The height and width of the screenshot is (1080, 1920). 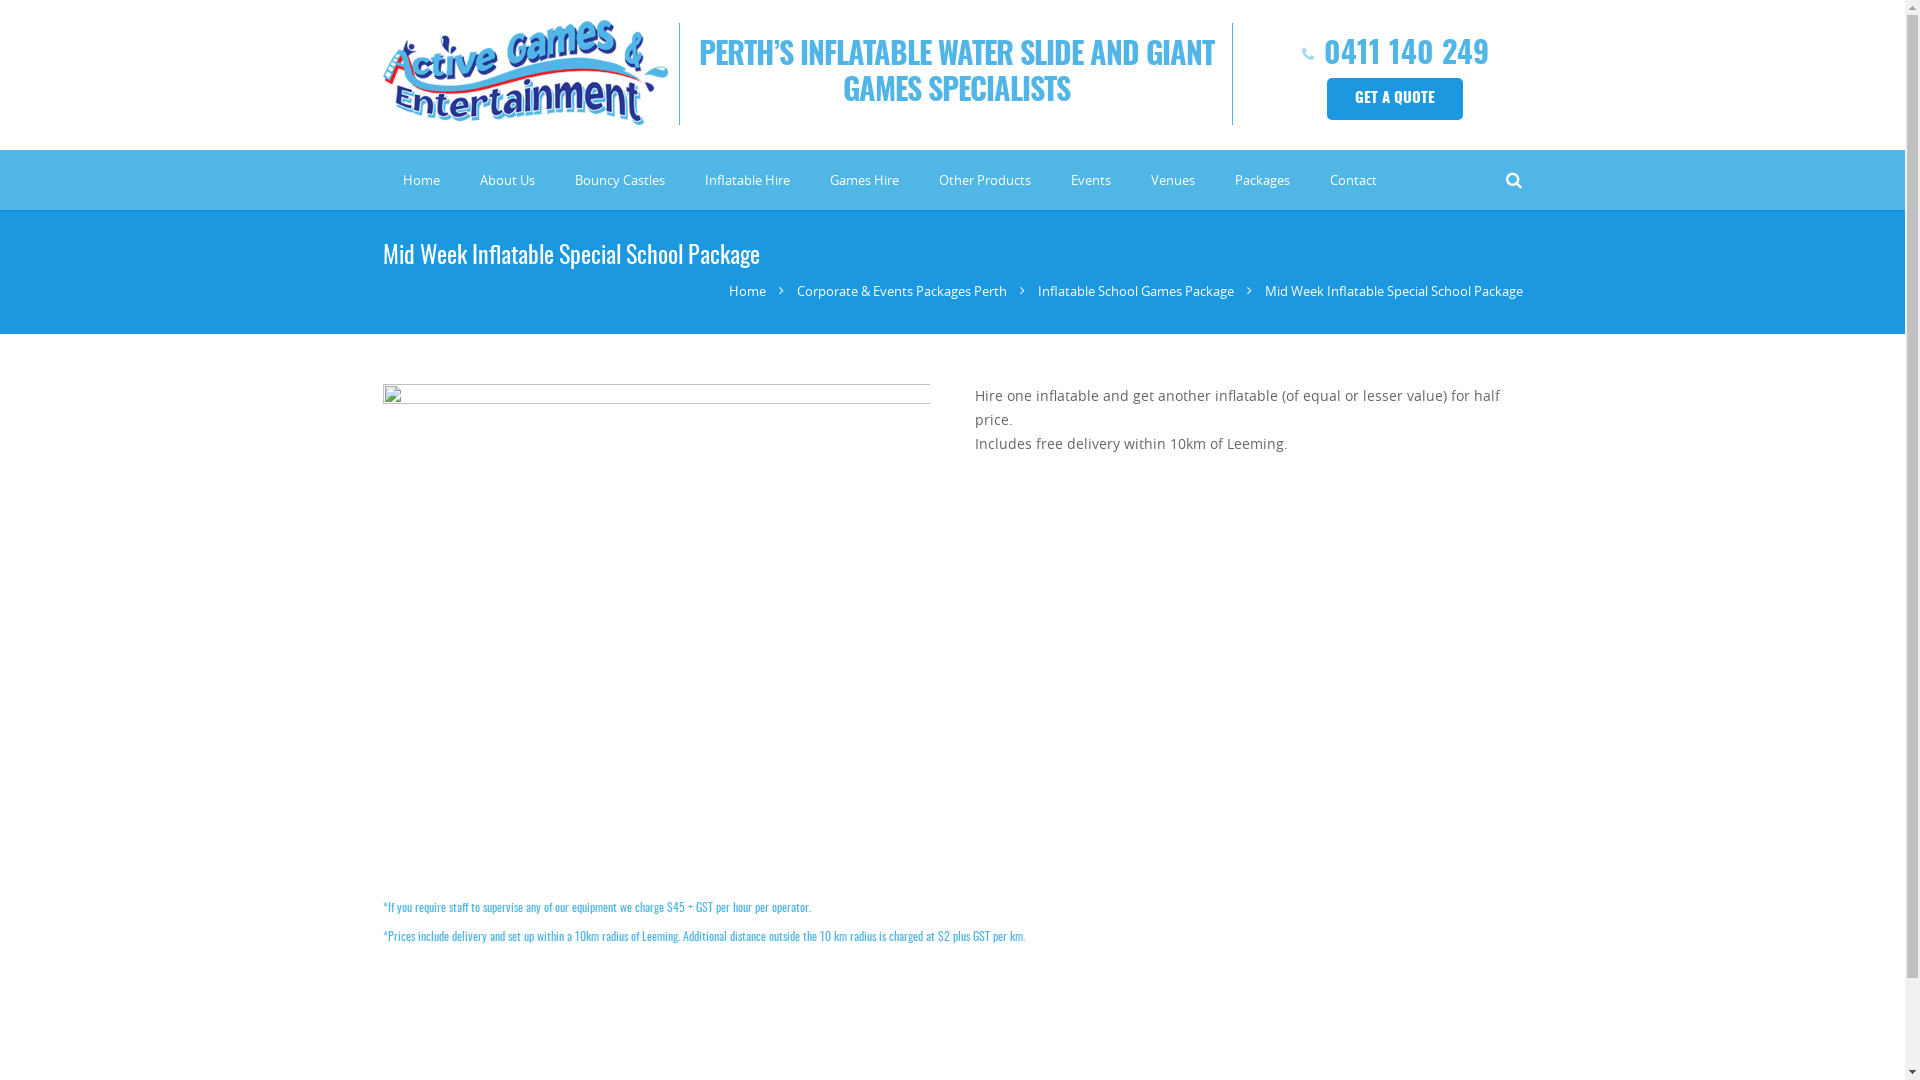 What do you see at coordinates (864, 180) in the screenshot?
I see `Games Hire` at bounding box center [864, 180].